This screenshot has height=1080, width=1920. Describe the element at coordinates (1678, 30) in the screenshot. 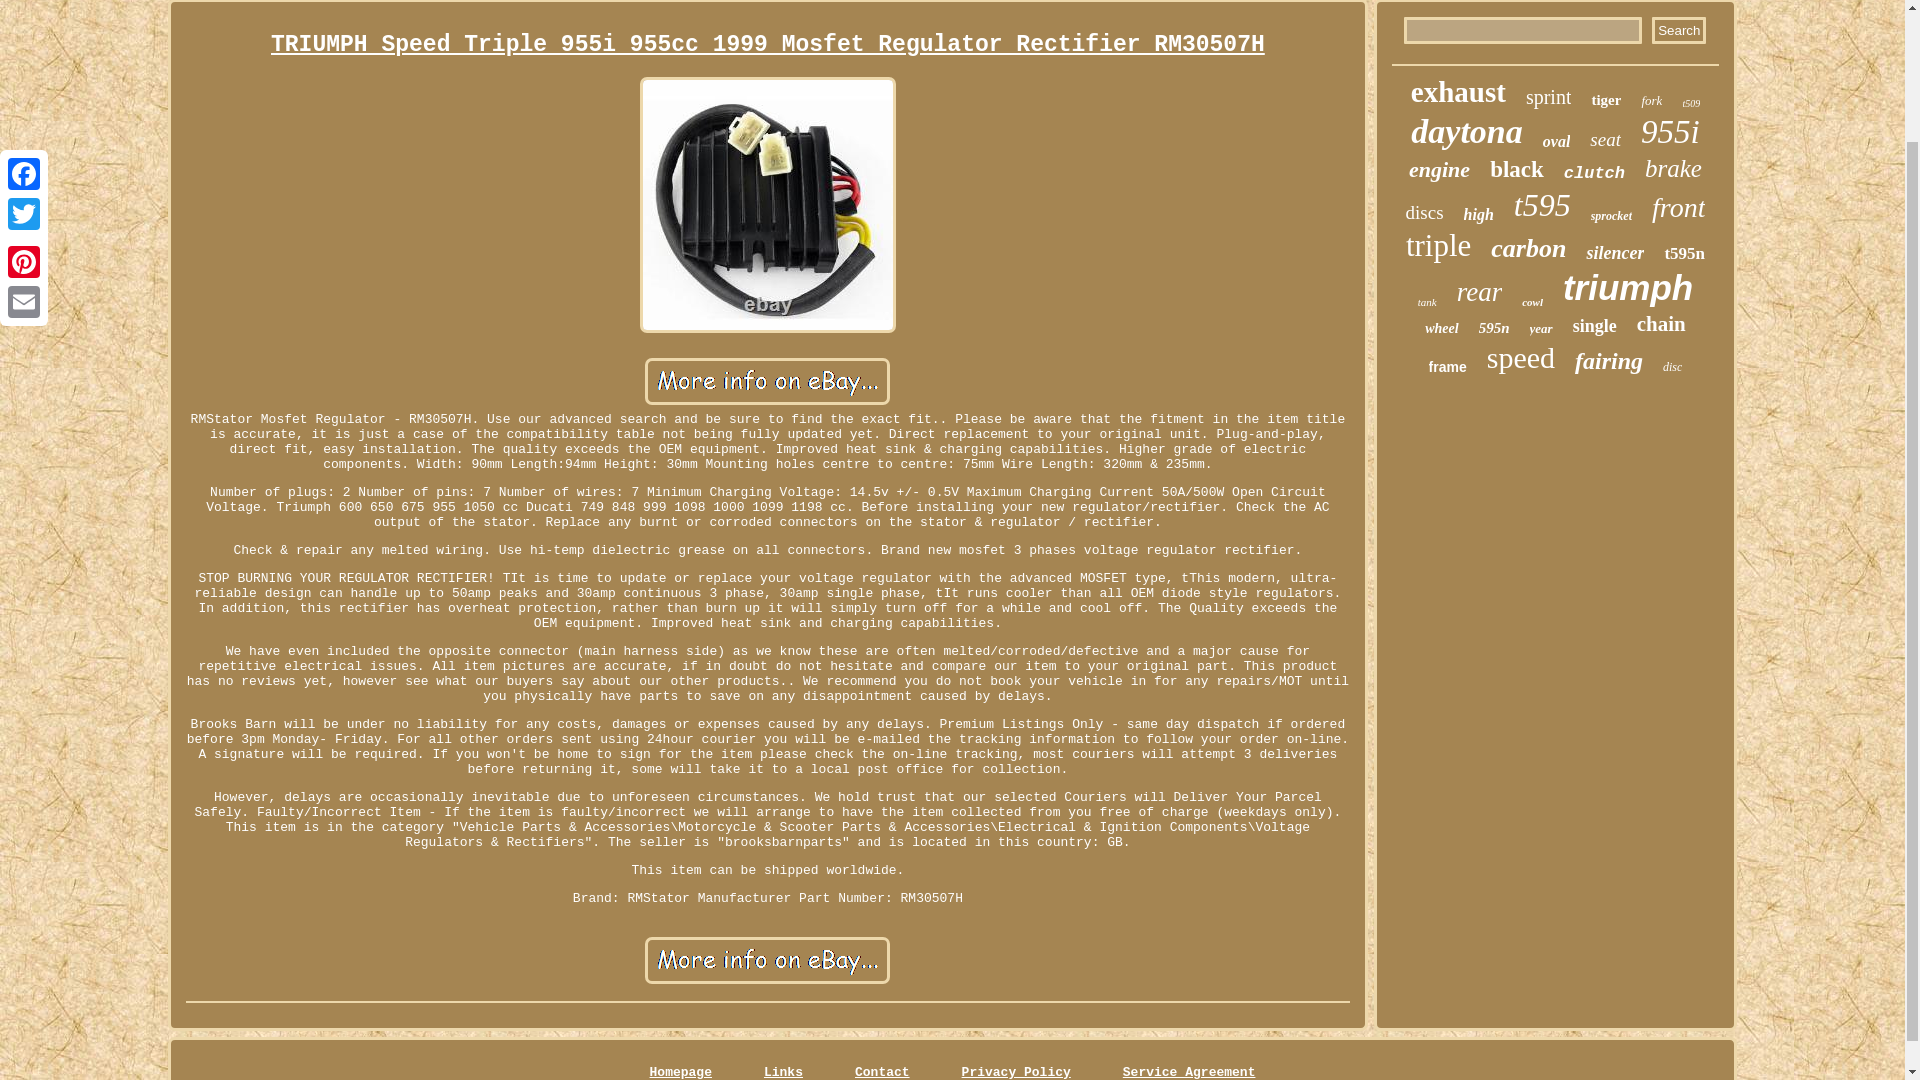

I see `Search` at that location.